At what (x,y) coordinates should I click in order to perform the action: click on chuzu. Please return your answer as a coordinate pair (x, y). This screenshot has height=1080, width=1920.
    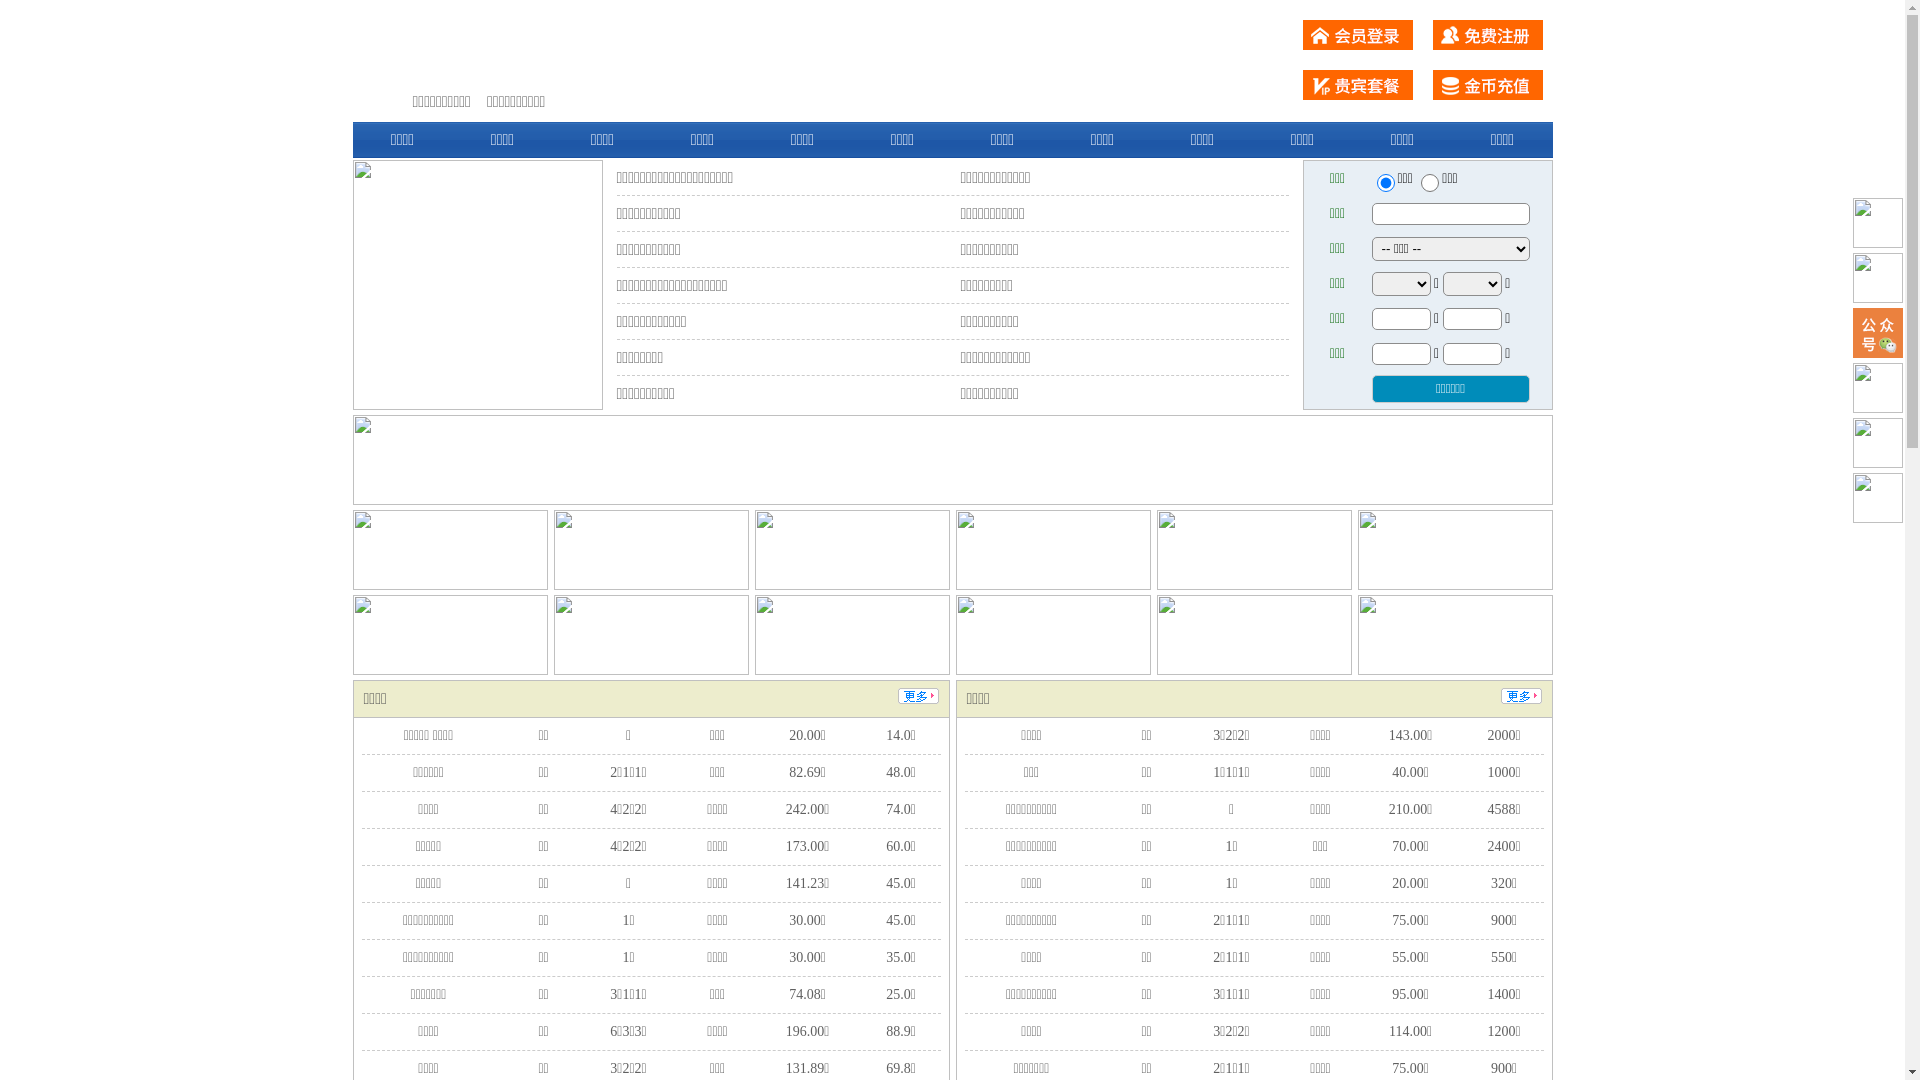
    Looking at the image, I should click on (1430, 183).